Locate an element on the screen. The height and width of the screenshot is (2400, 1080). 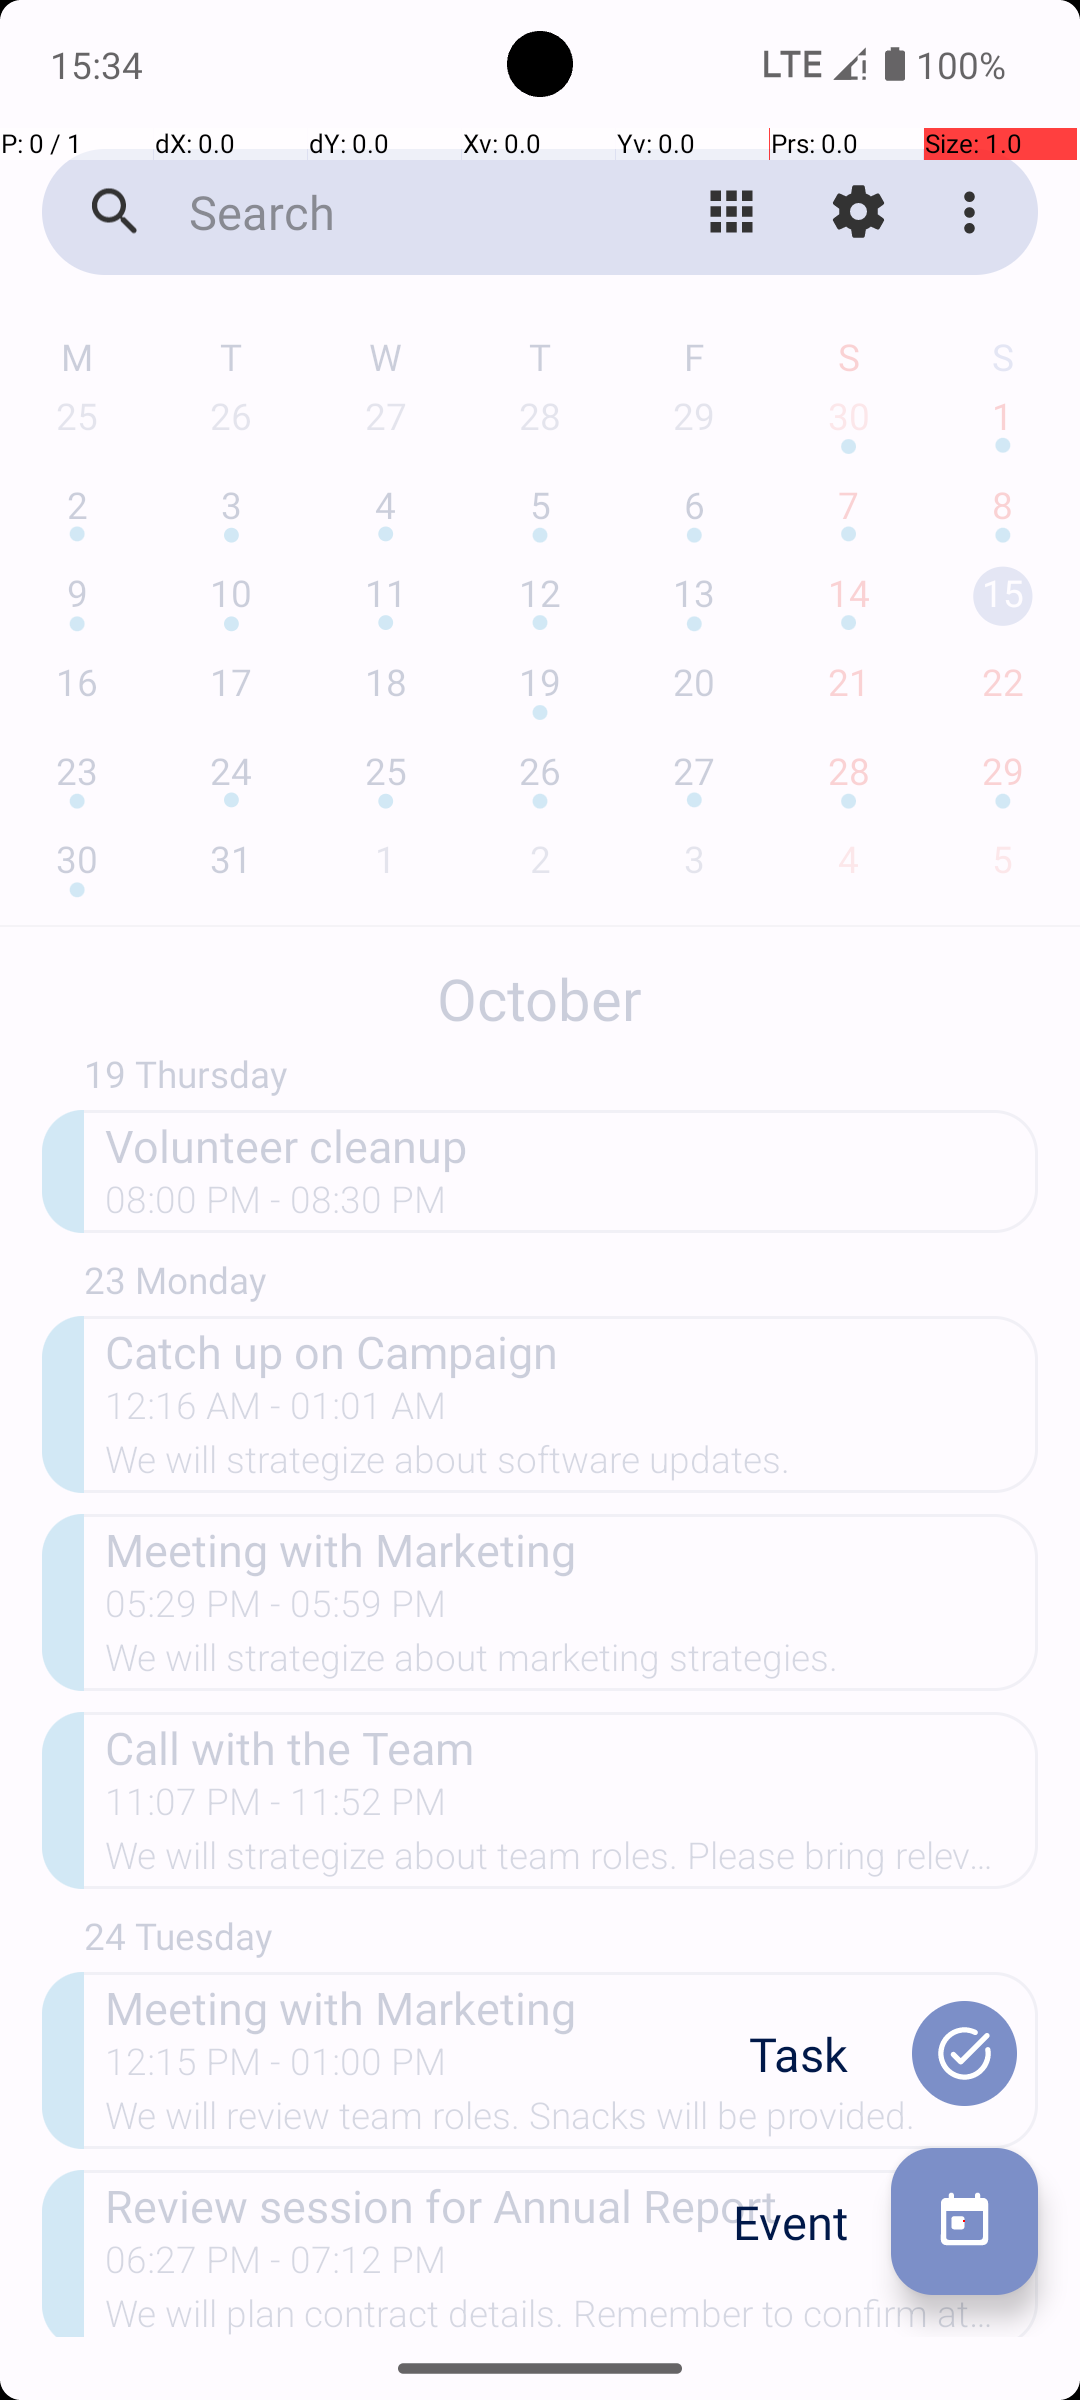
We will strategize about software updates. is located at coordinates (572, 1466).